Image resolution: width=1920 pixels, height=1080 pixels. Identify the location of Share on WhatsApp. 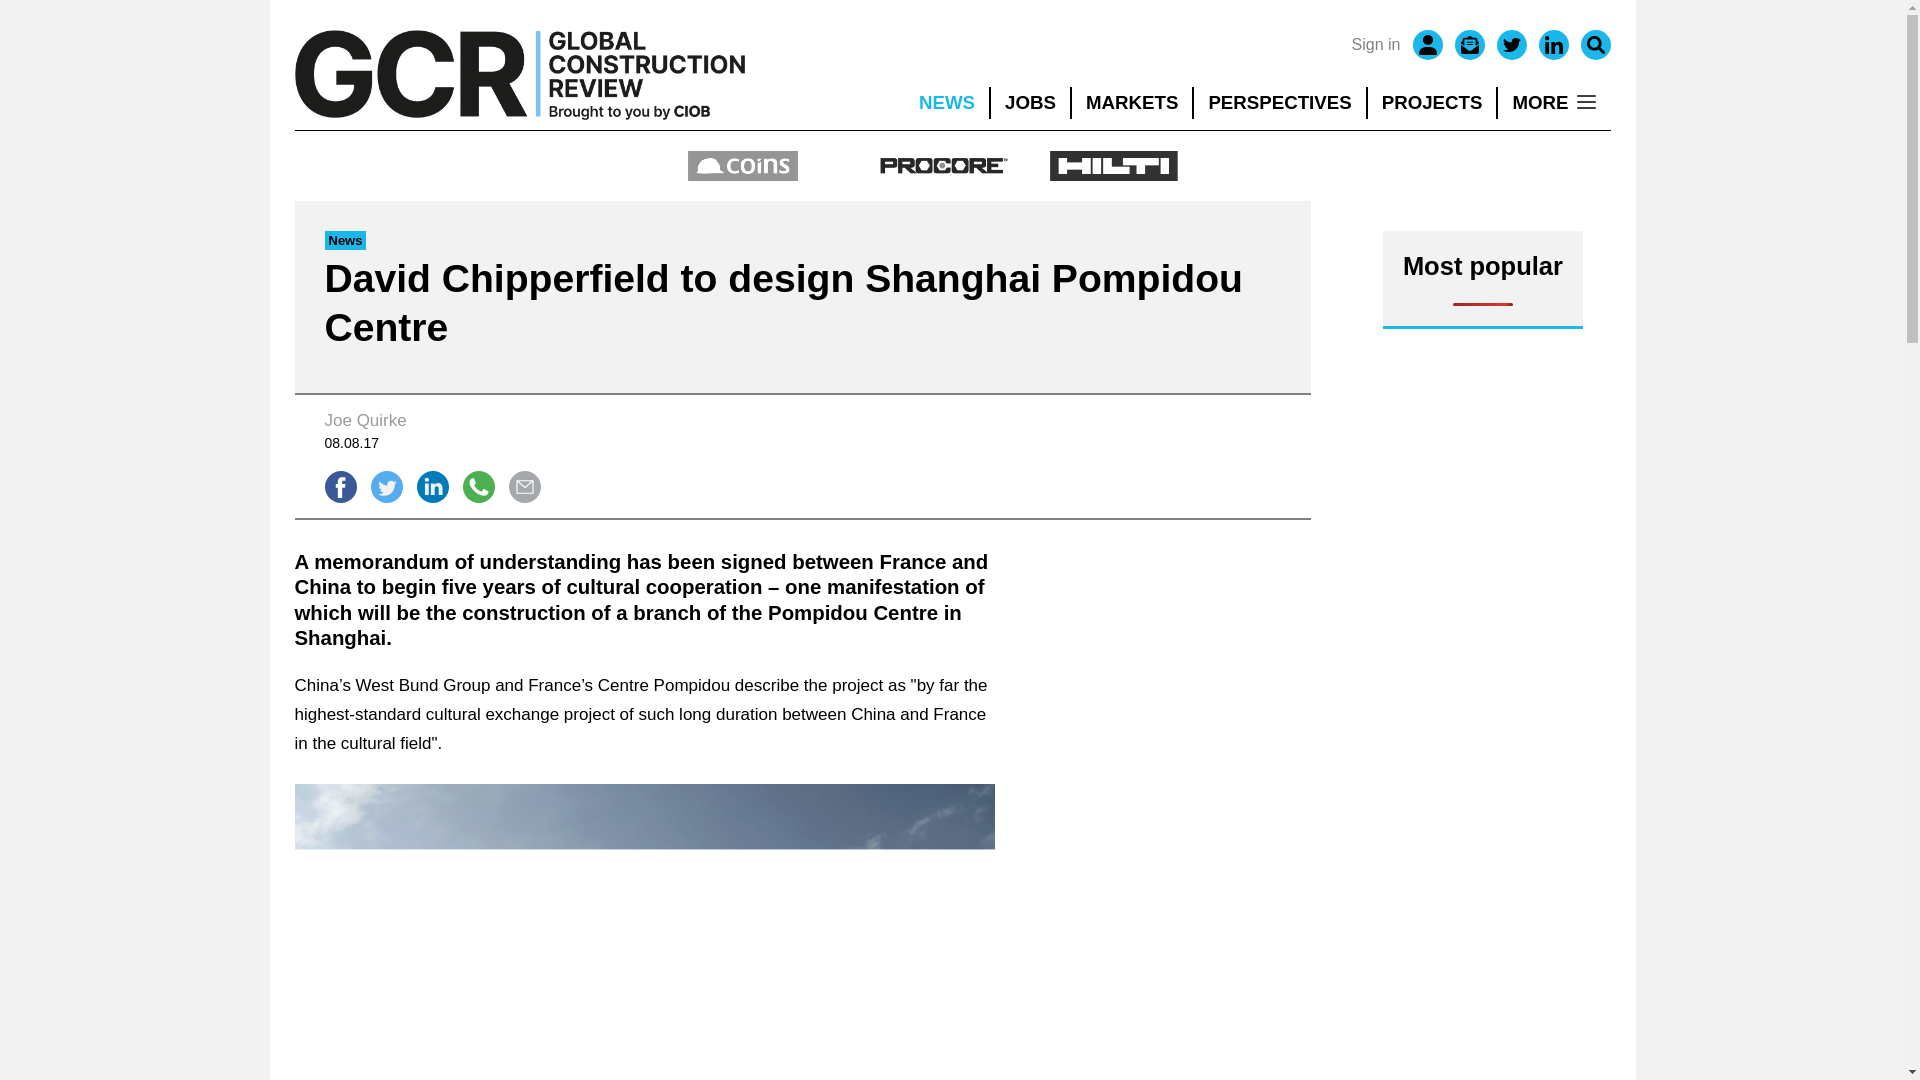
(478, 486).